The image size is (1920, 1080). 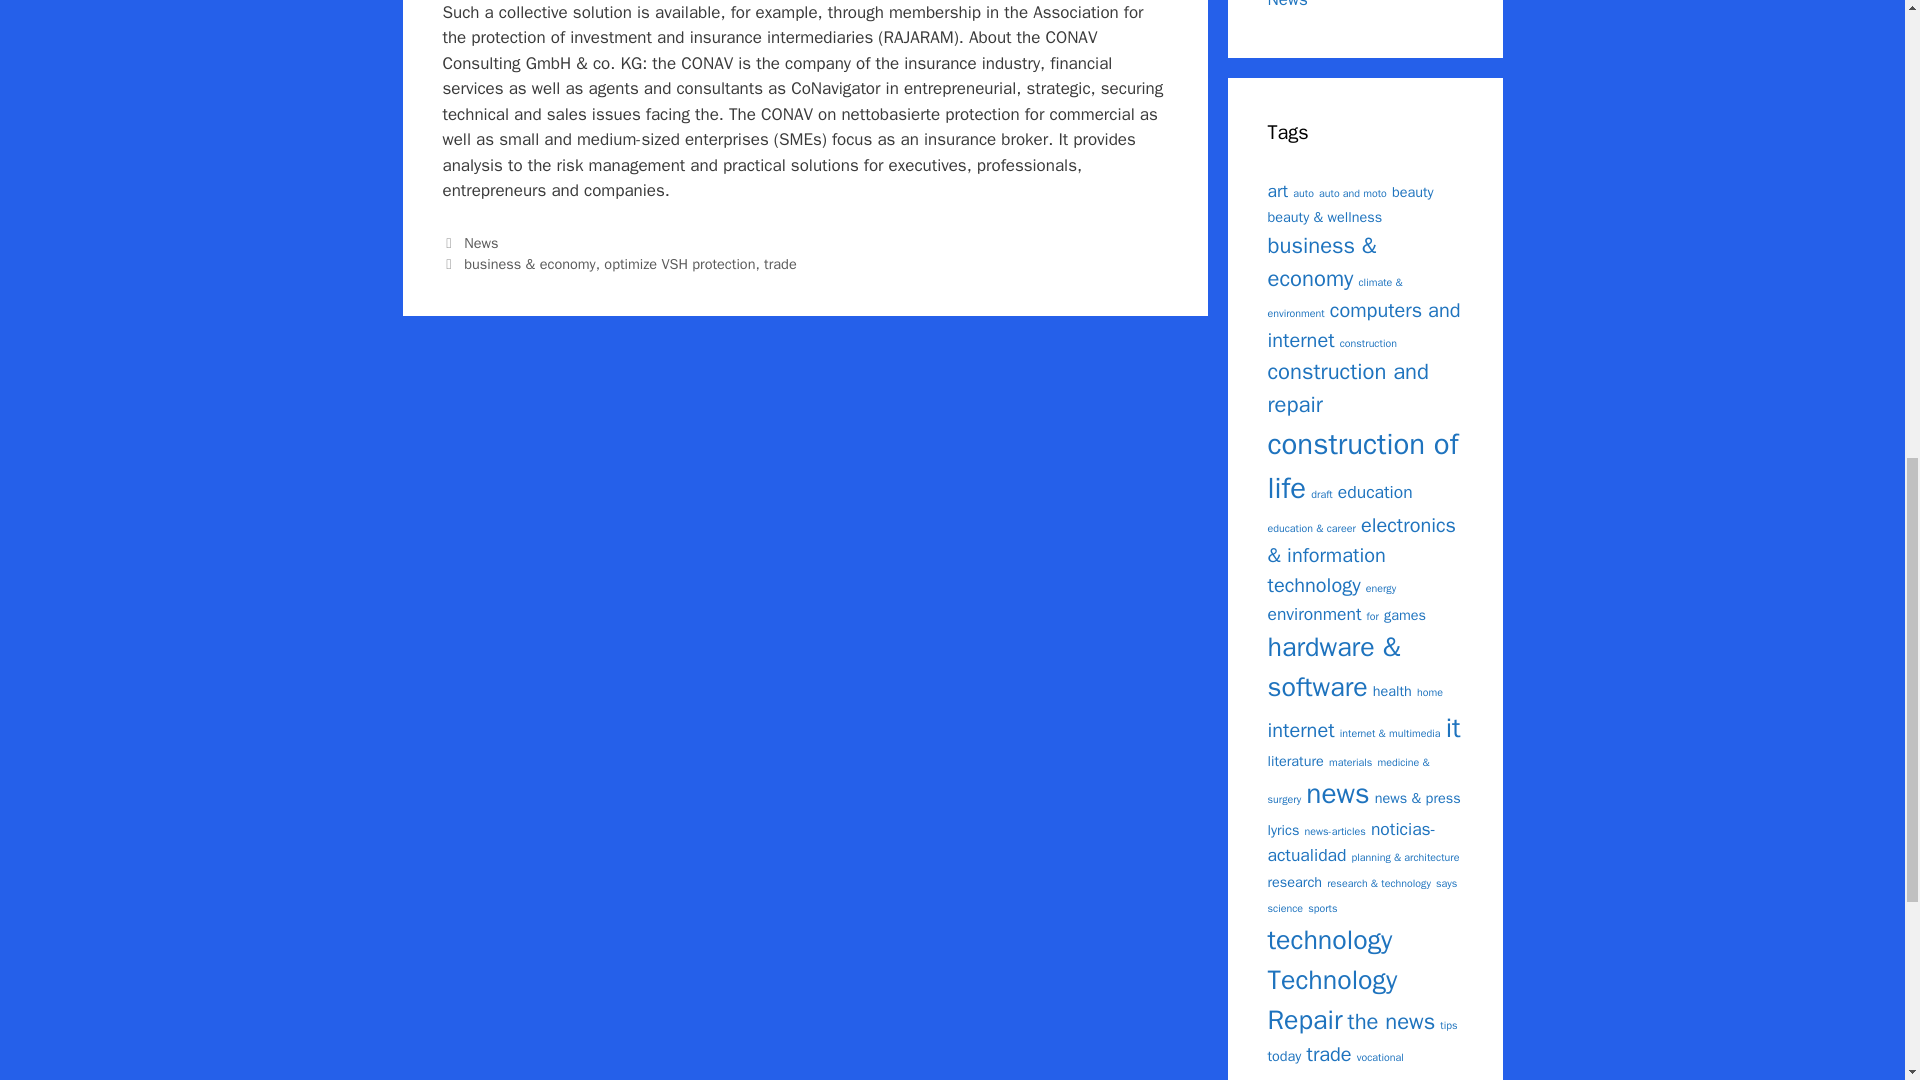 What do you see at coordinates (780, 264) in the screenshot?
I see `trade` at bounding box center [780, 264].